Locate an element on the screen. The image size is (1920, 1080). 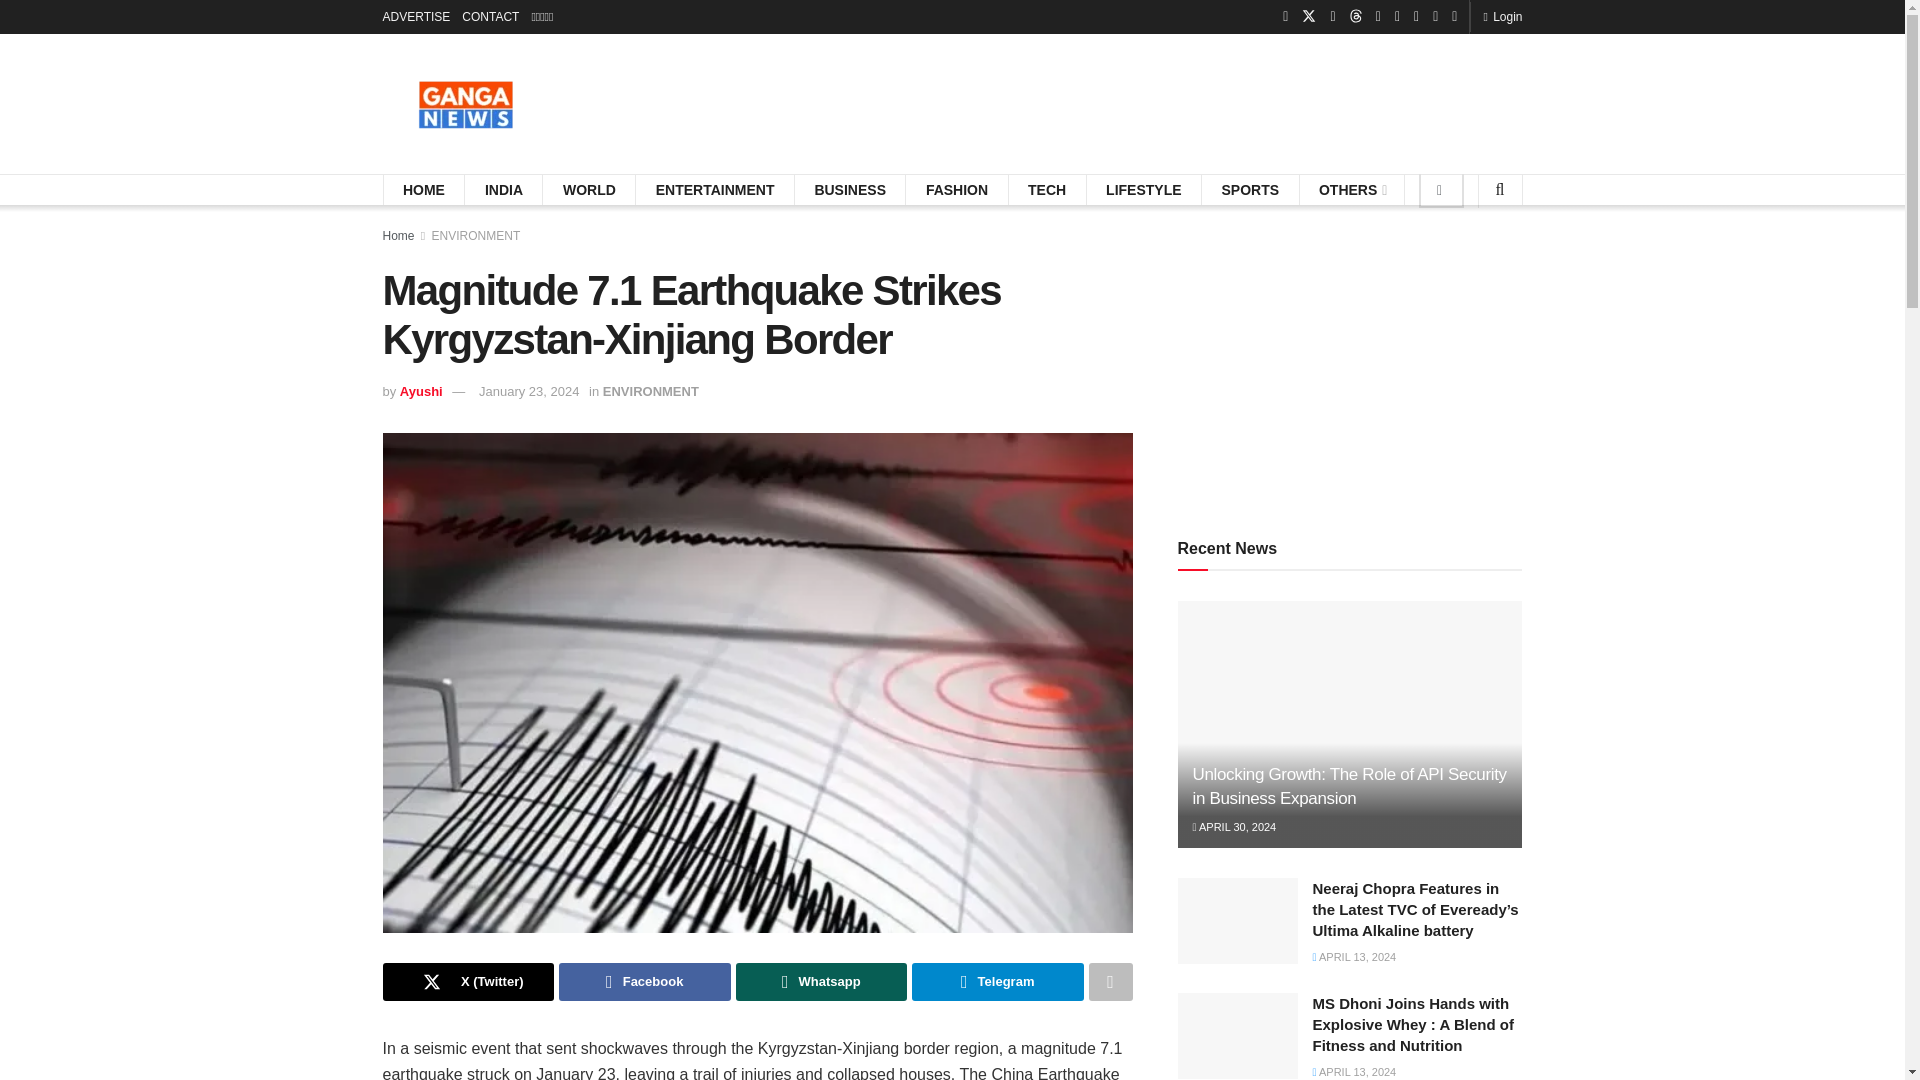
ENTERTAINMENT is located at coordinates (716, 190).